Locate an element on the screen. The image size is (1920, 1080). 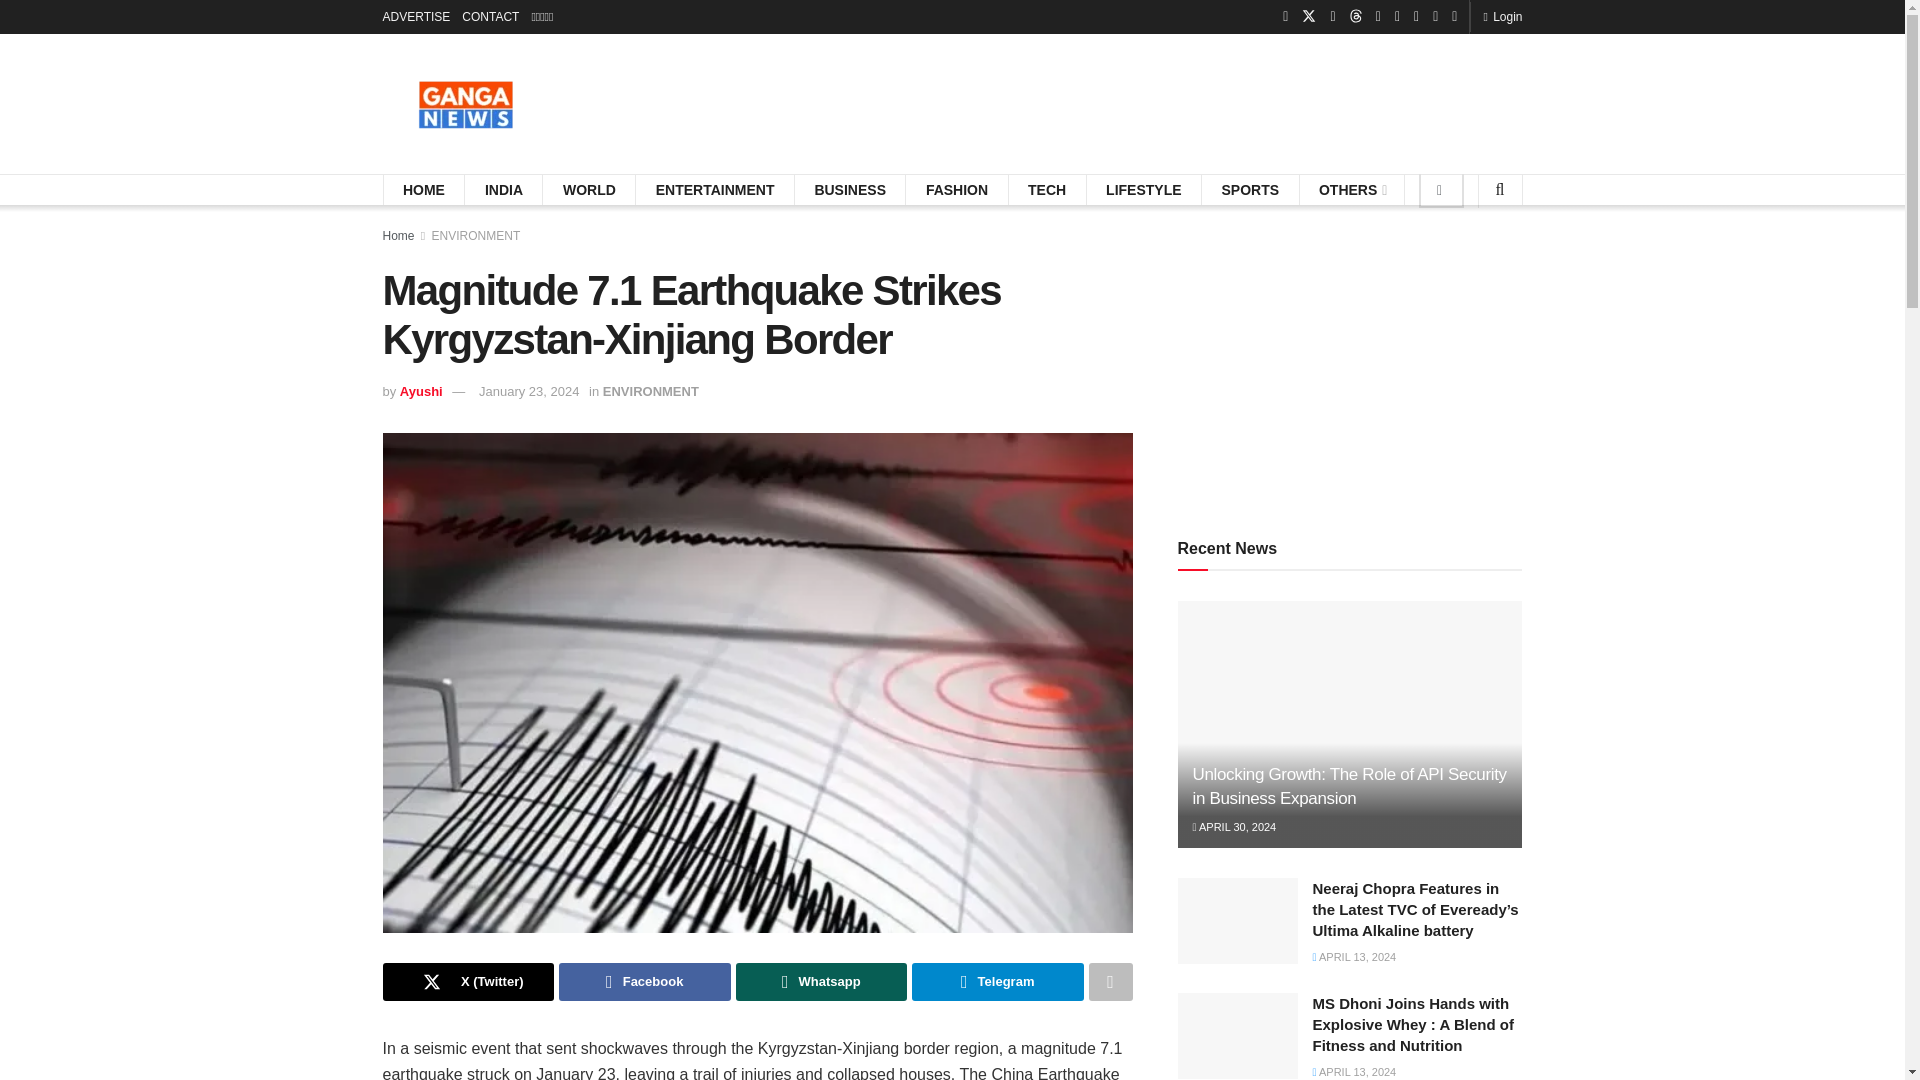
ENTERTAINMENT is located at coordinates (716, 190).